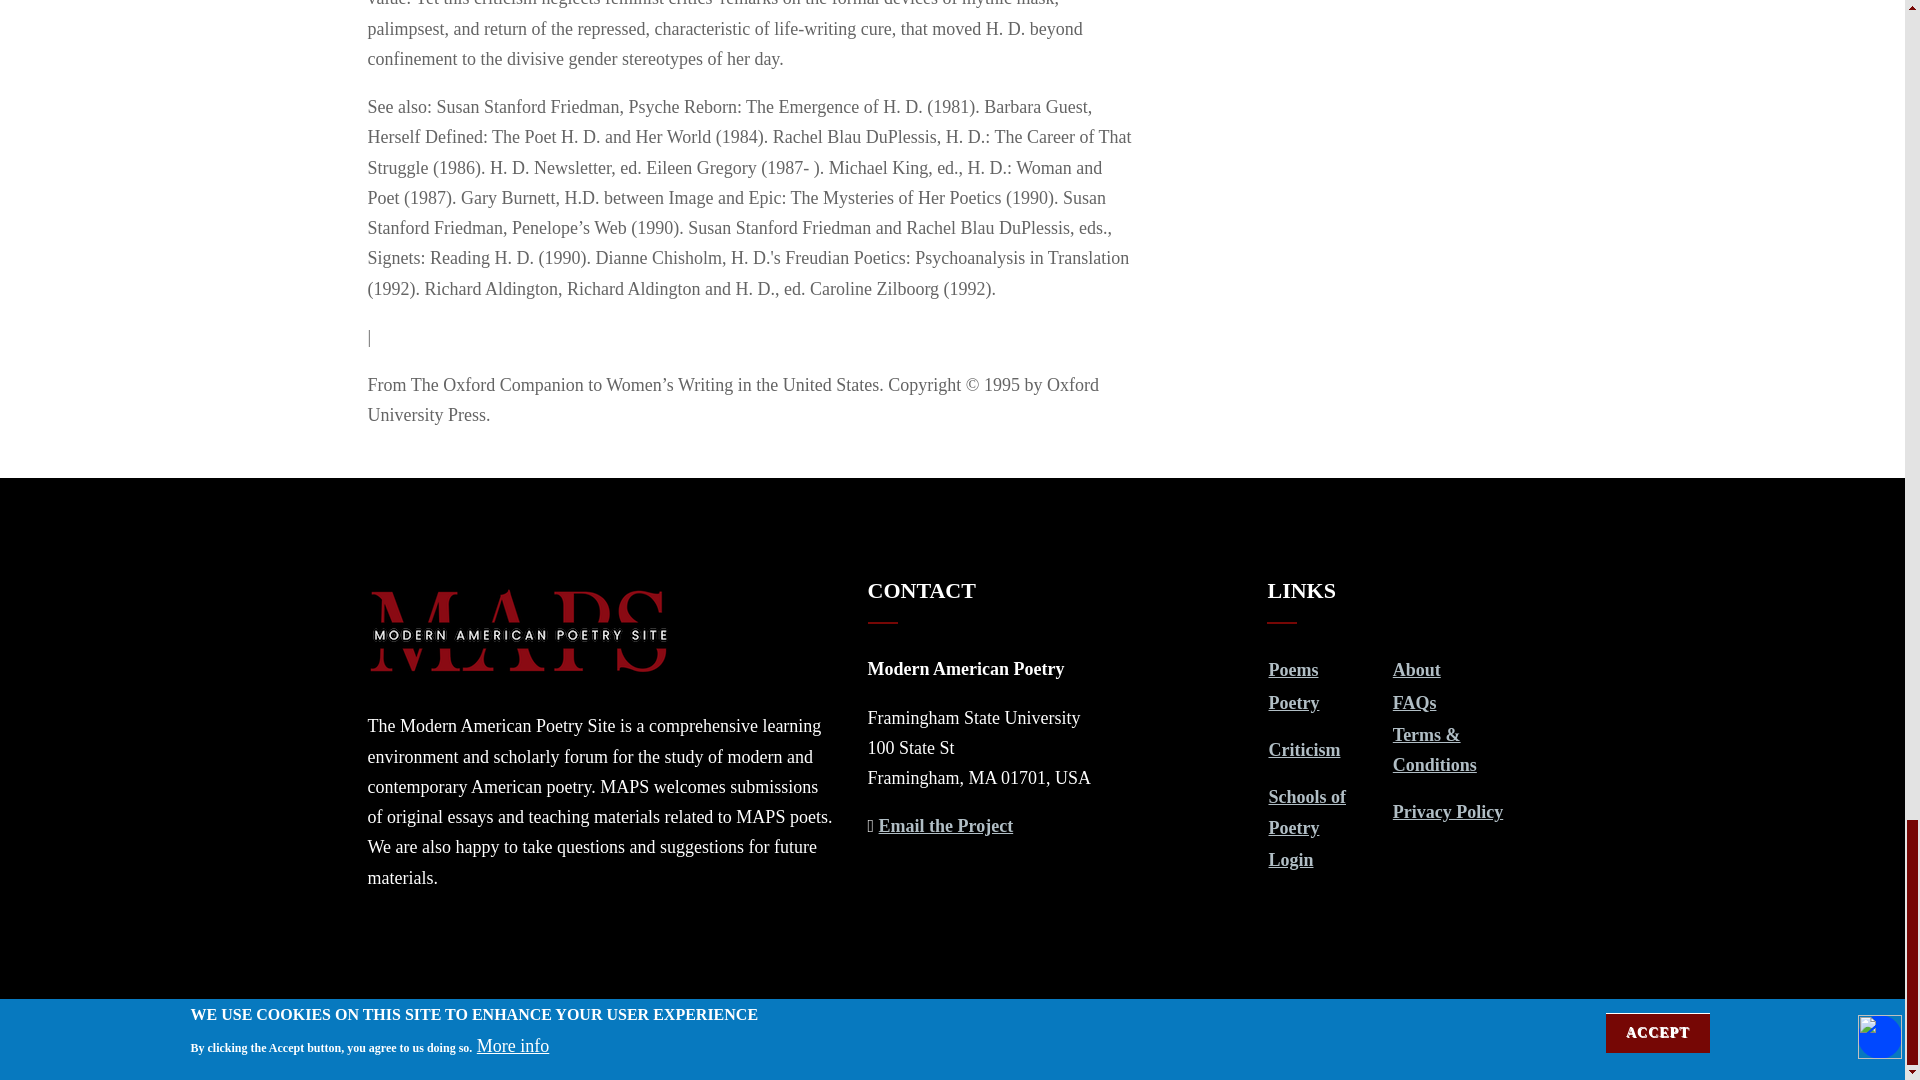 The width and height of the screenshot is (1920, 1080). Describe the element at coordinates (1293, 702) in the screenshot. I see `Poetry` at that location.